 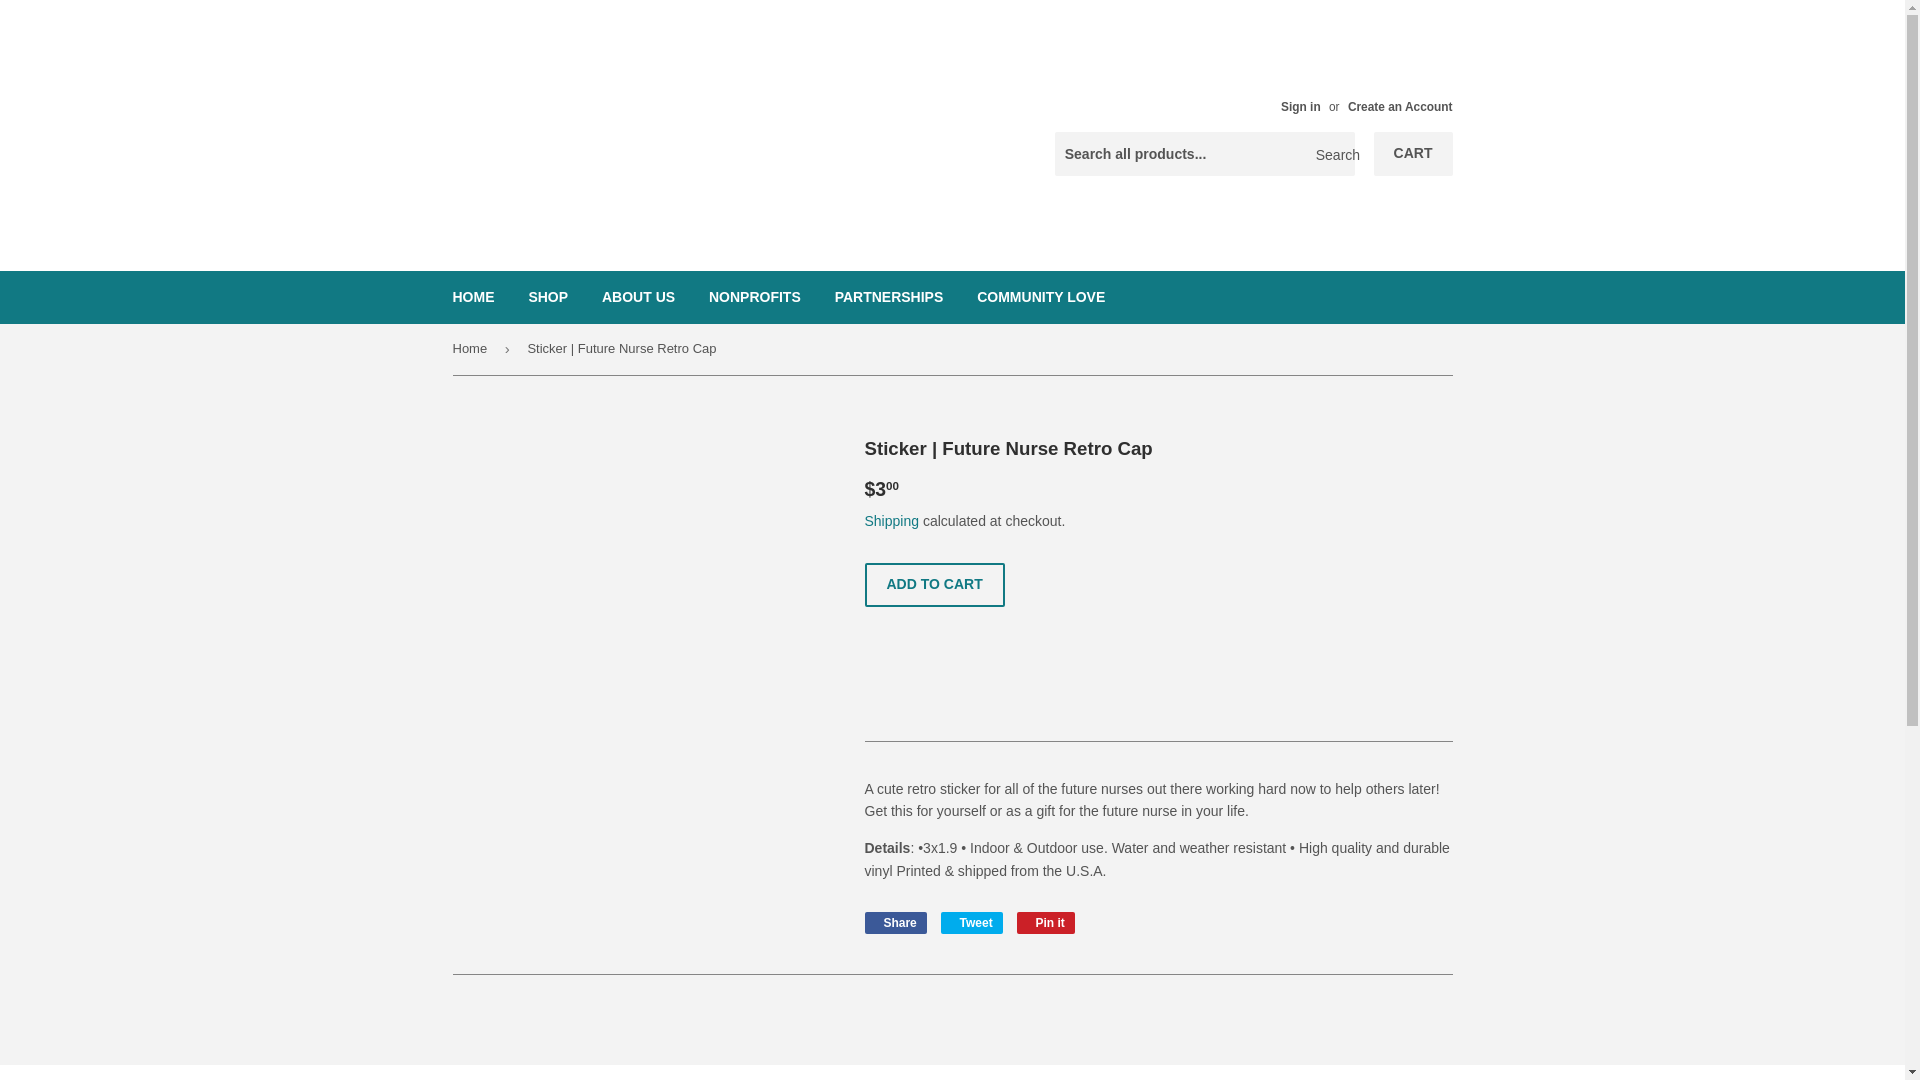 What do you see at coordinates (892, 521) in the screenshot?
I see `Shipping` at bounding box center [892, 521].